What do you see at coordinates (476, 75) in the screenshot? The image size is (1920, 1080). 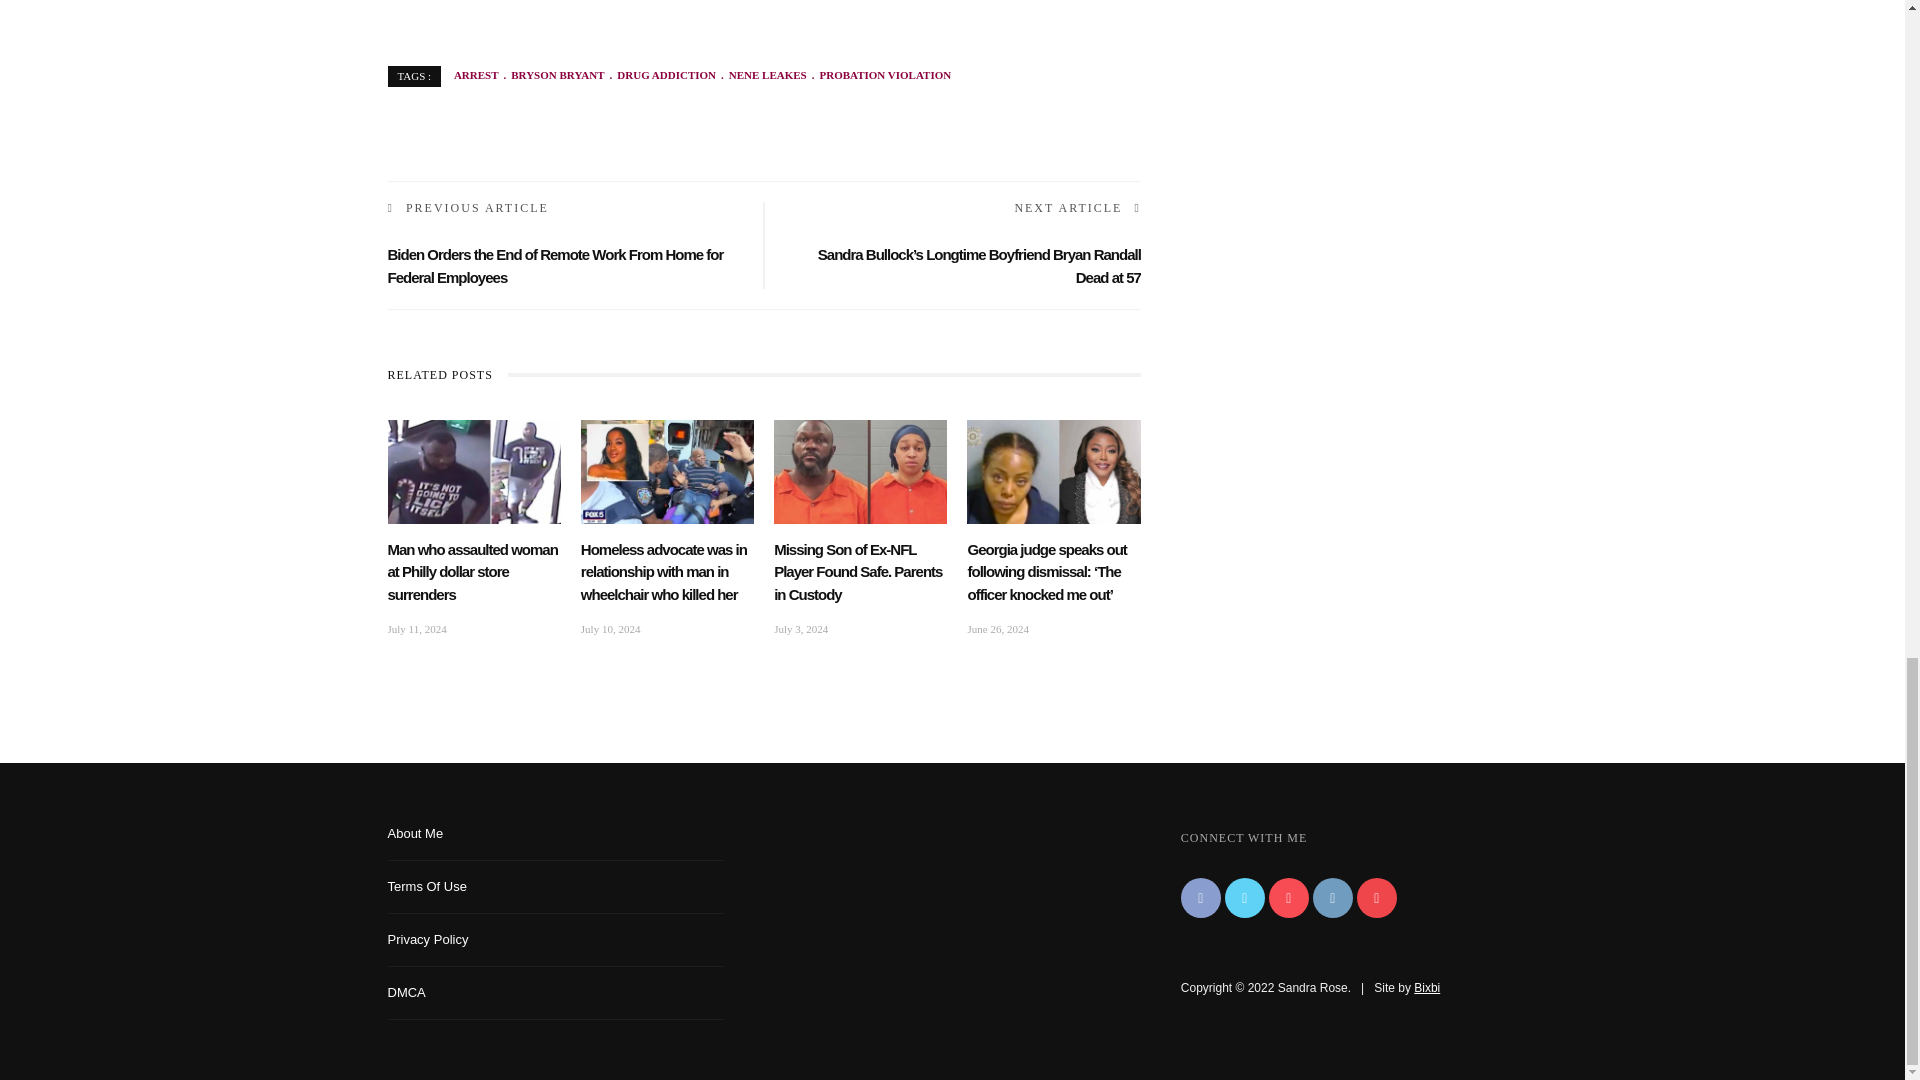 I see `ARREST` at bounding box center [476, 75].